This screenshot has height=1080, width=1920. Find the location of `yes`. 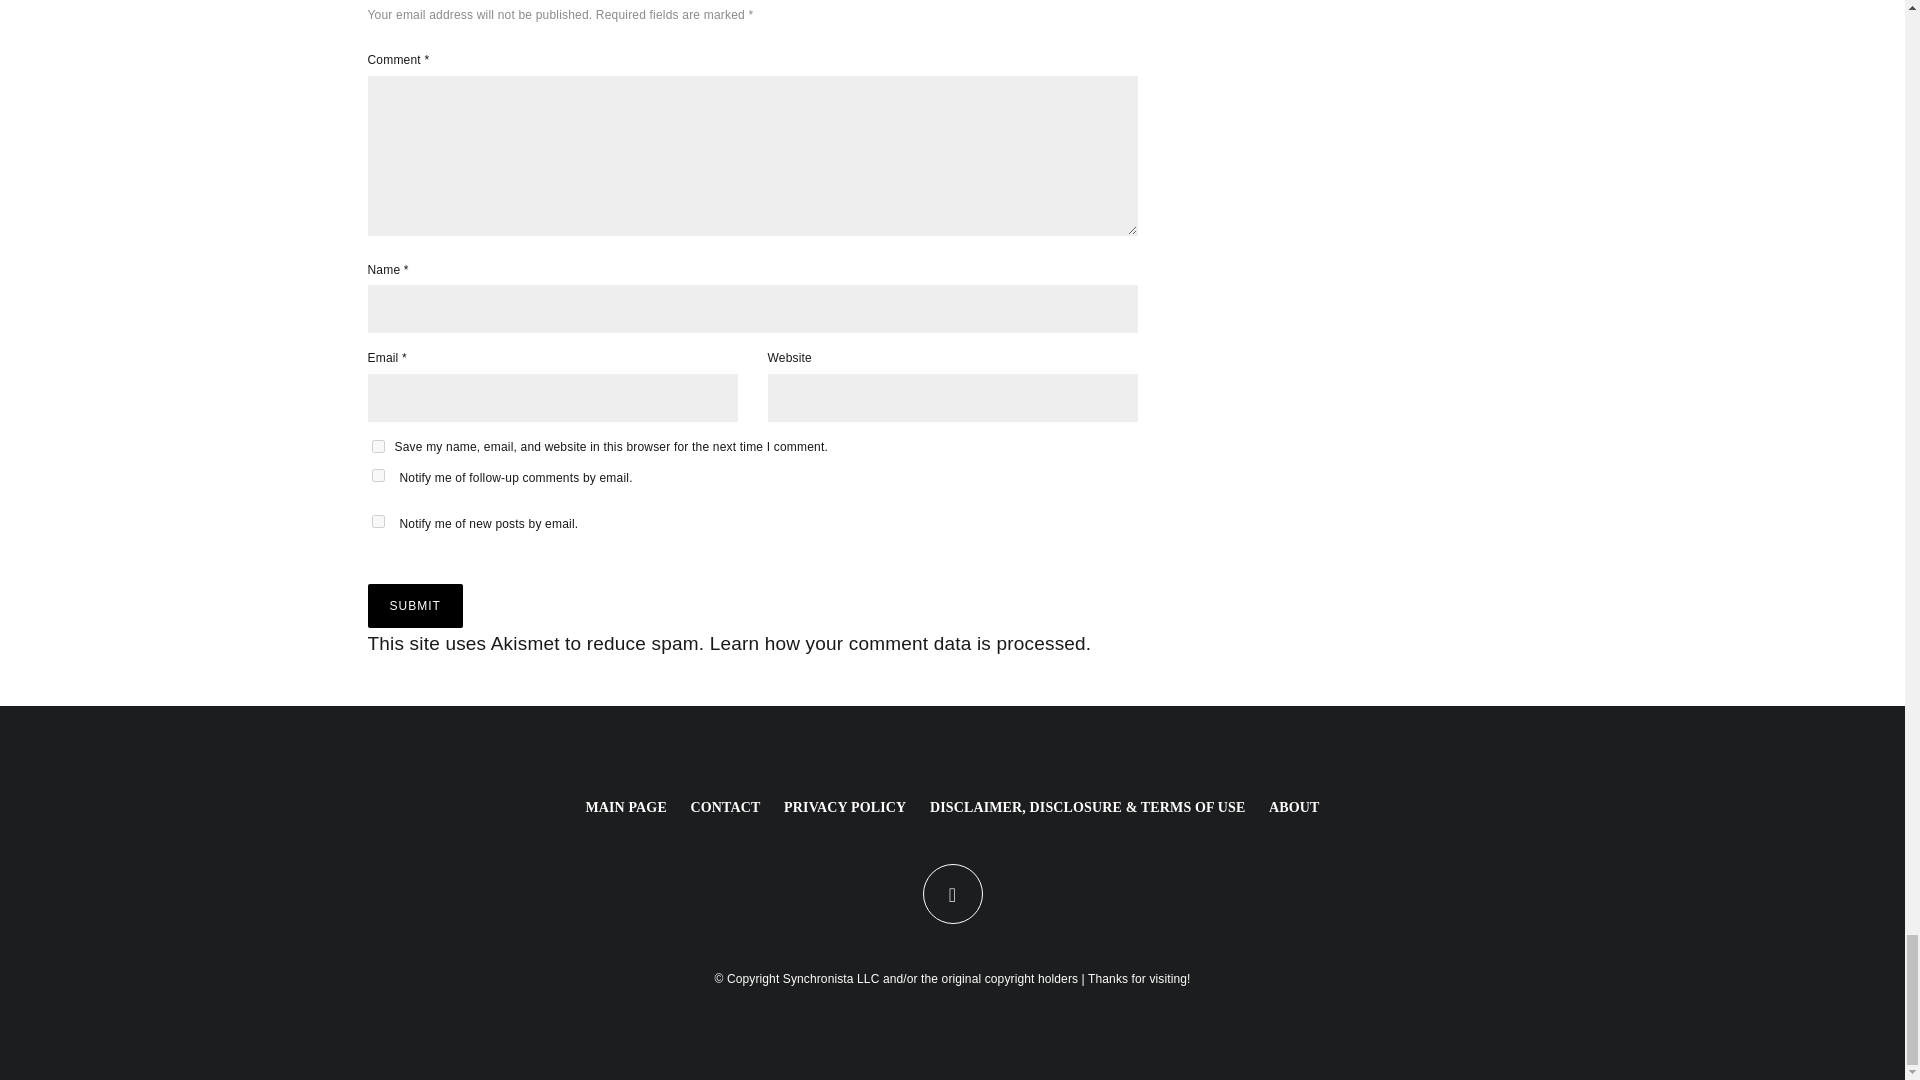

yes is located at coordinates (378, 446).